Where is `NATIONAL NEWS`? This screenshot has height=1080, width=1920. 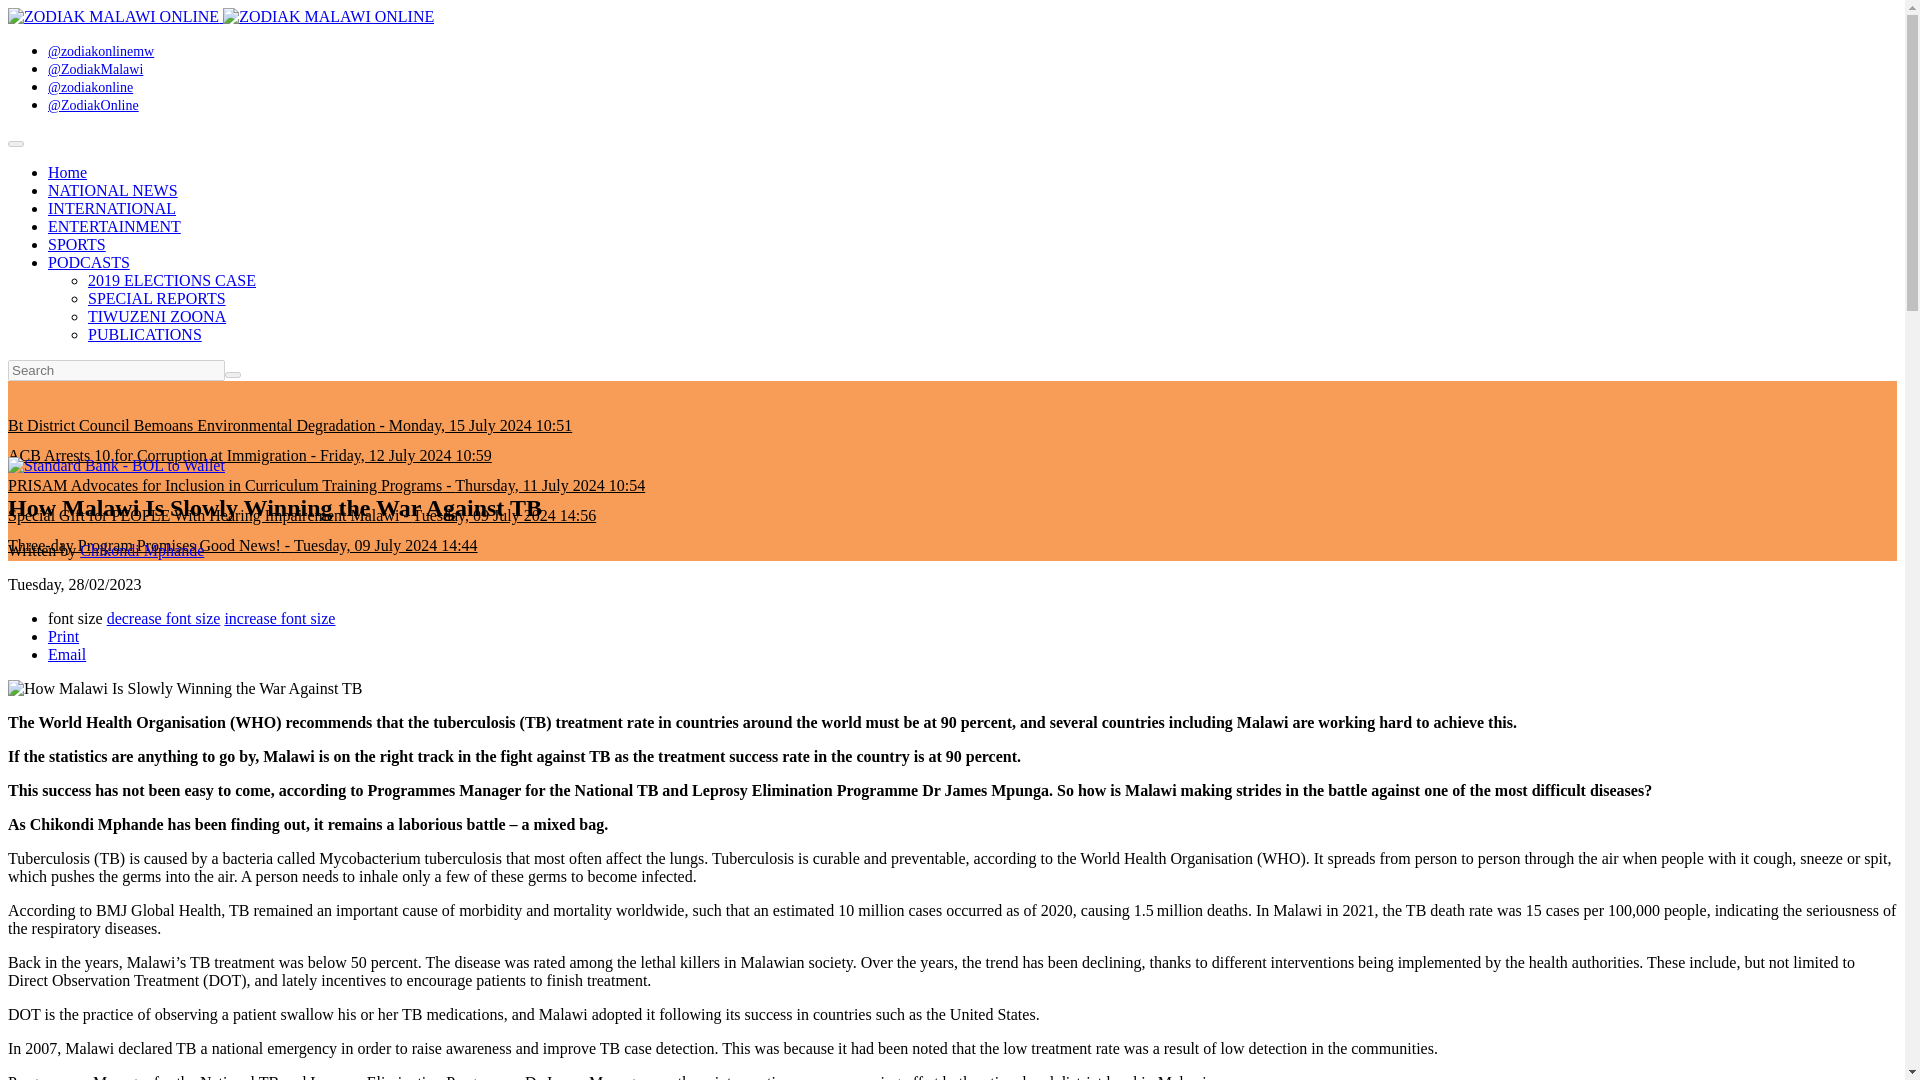
NATIONAL NEWS is located at coordinates (113, 190).